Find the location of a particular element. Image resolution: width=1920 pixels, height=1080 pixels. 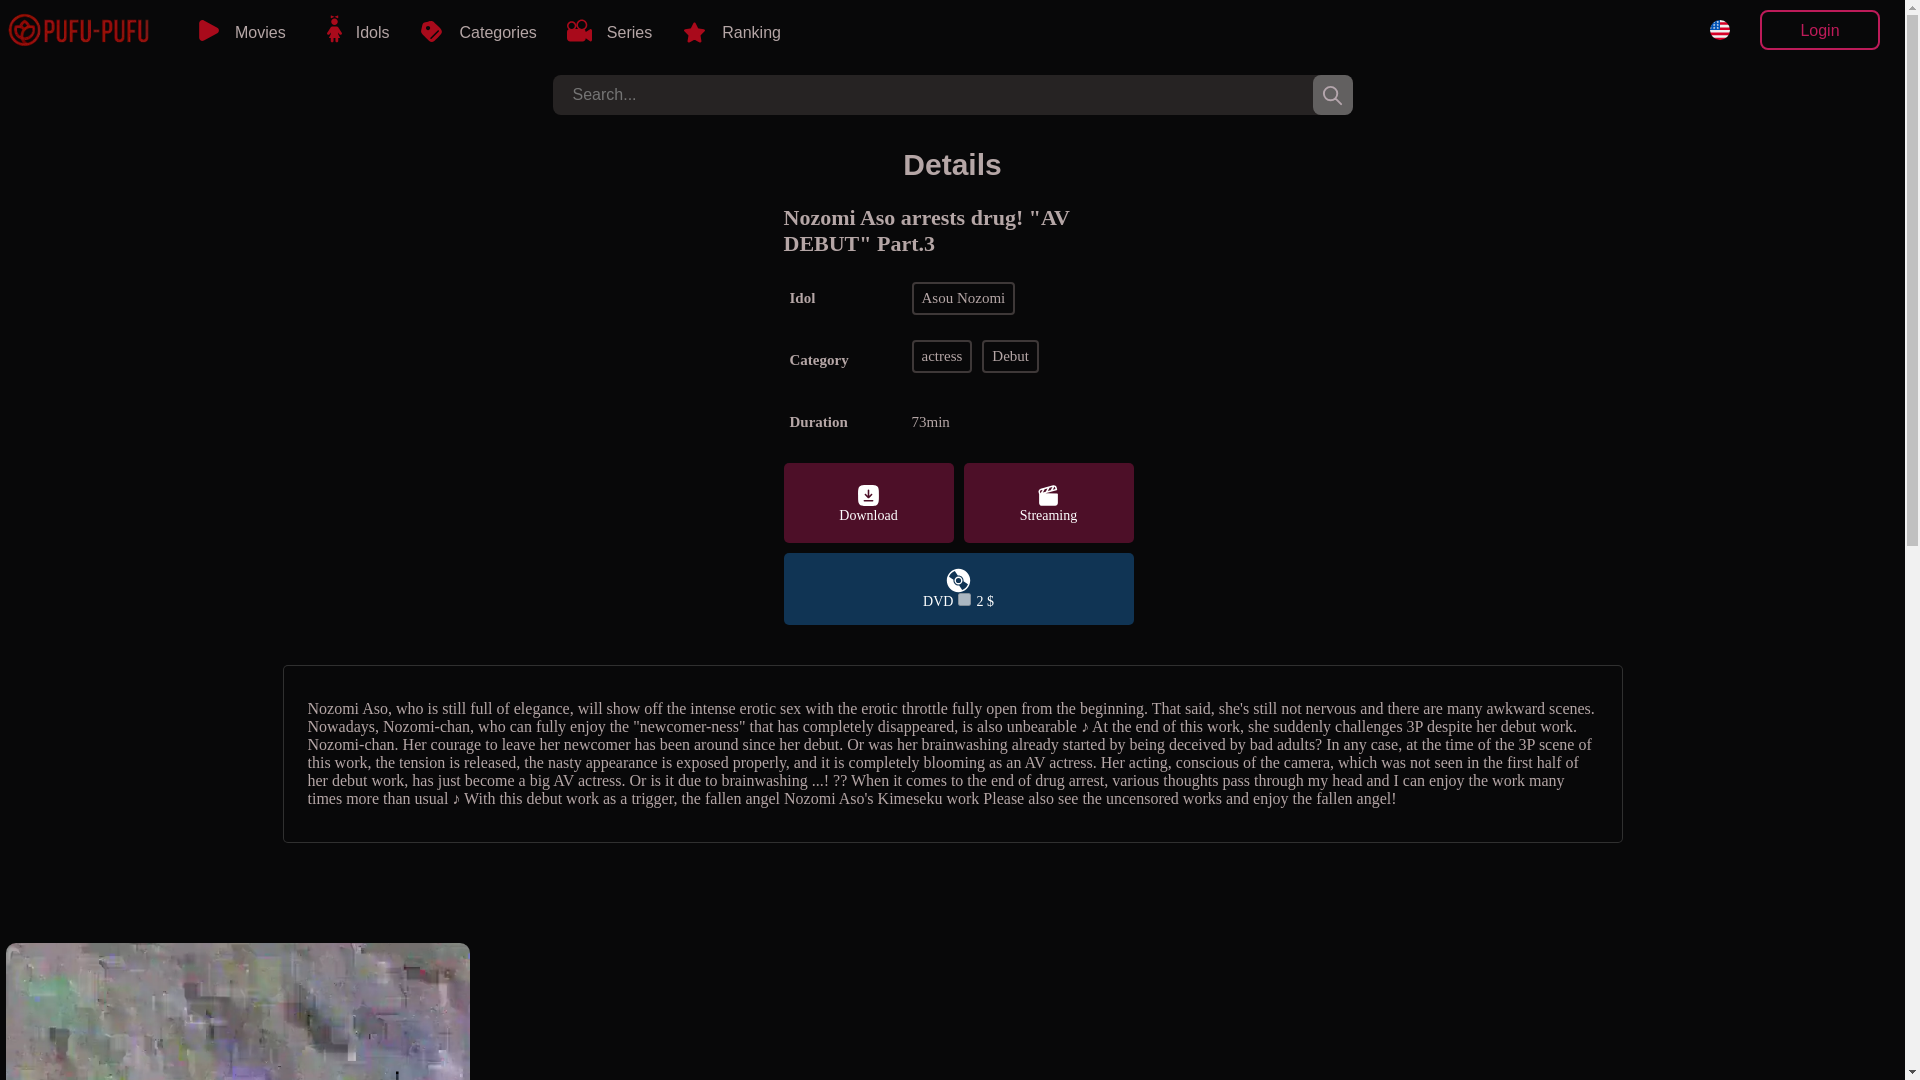

Asou Nozomi is located at coordinates (1022, 298).